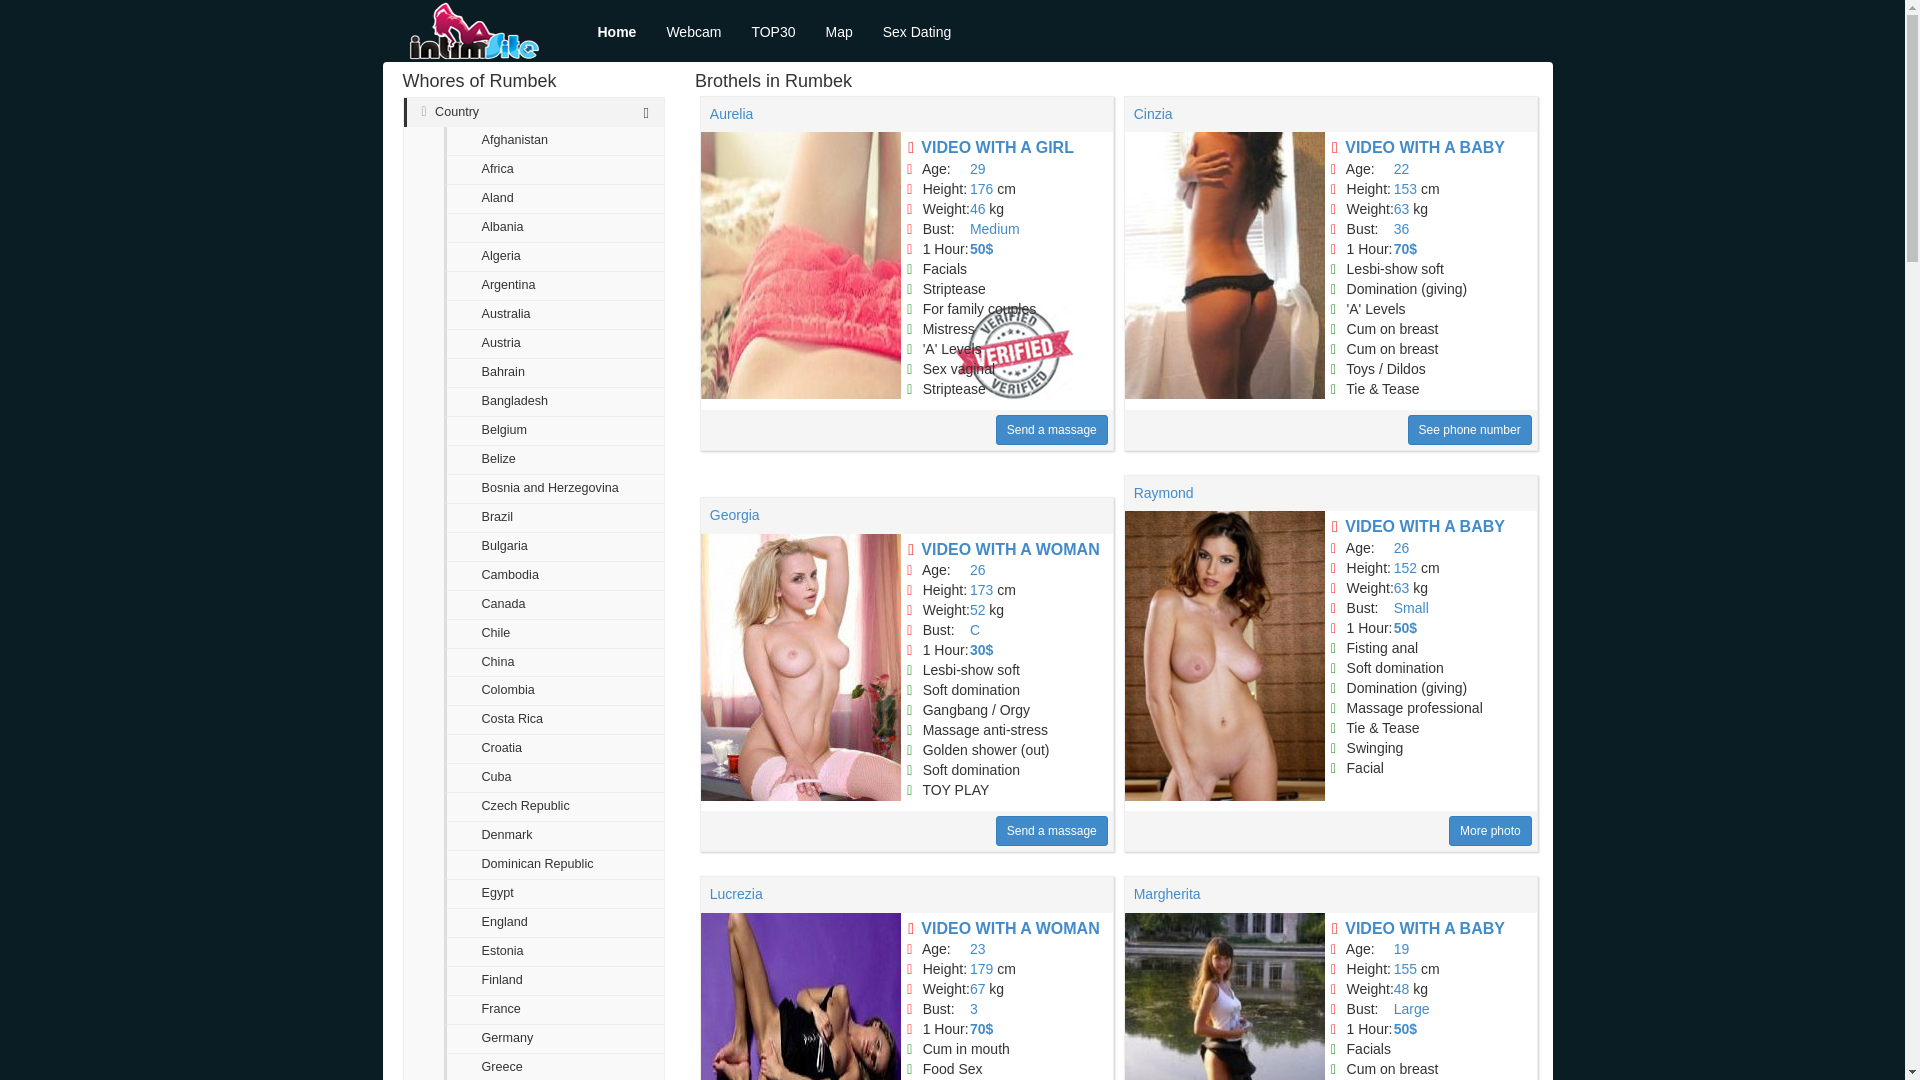 The width and height of the screenshot is (1920, 1080). What do you see at coordinates (554, 749) in the screenshot?
I see `Croatia` at bounding box center [554, 749].